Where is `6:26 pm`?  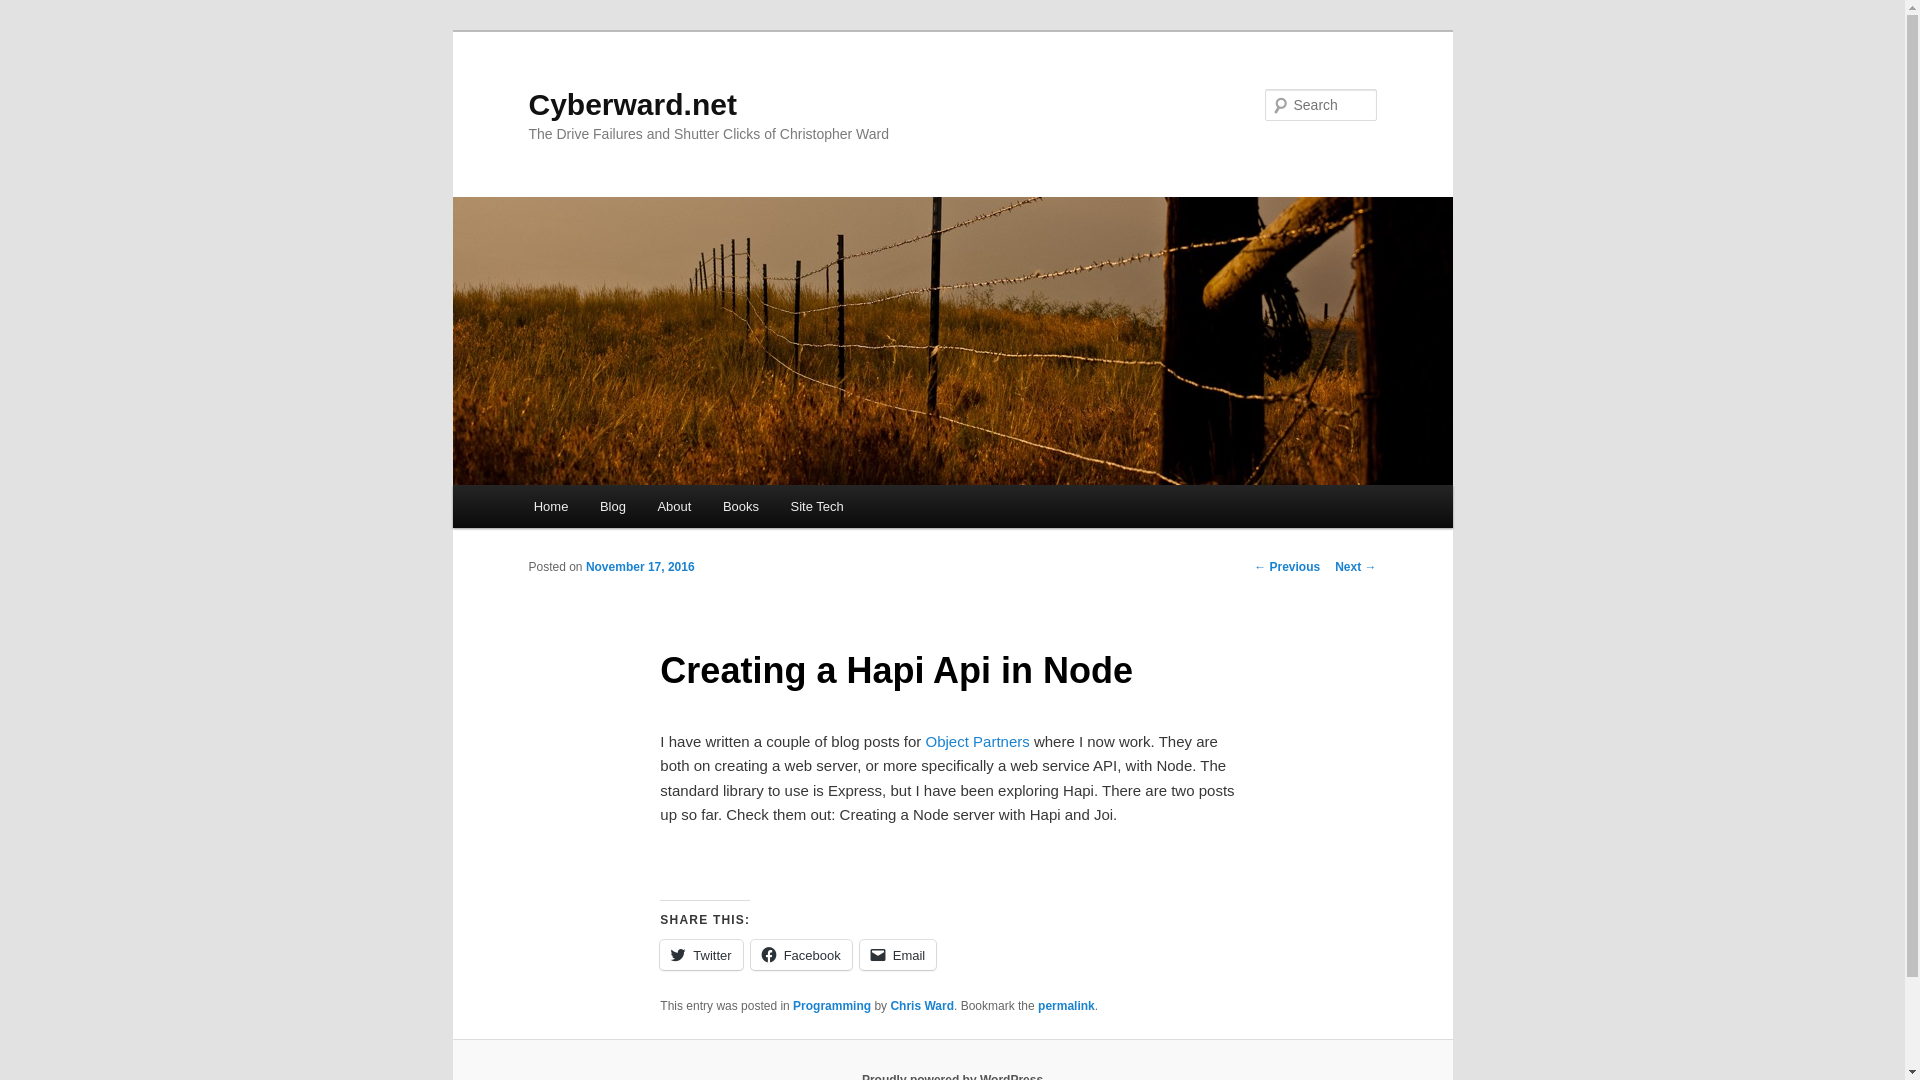 6:26 pm is located at coordinates (640, 566).